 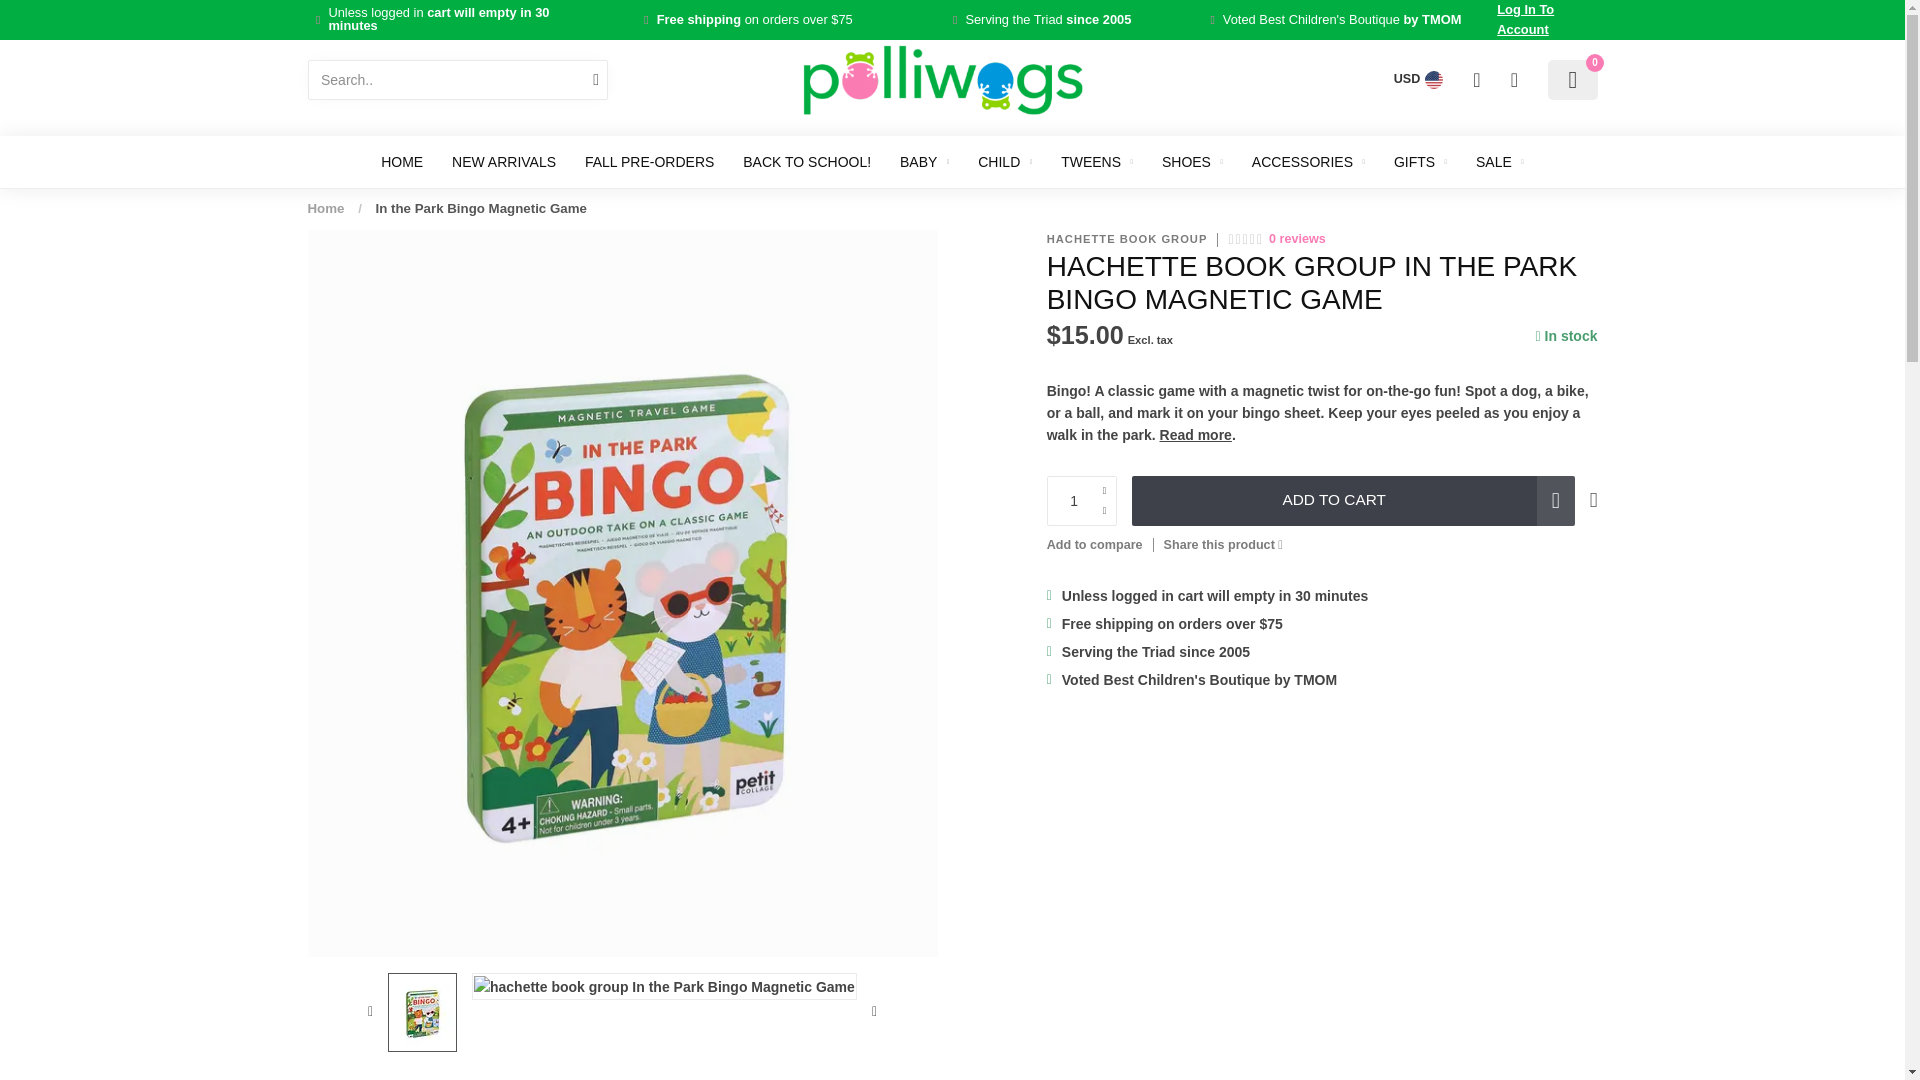 What do you see at coordinates (650, 162) in the screenshot?
I see `FALL PRE-ORDERS` at bounding box center [650, 162].